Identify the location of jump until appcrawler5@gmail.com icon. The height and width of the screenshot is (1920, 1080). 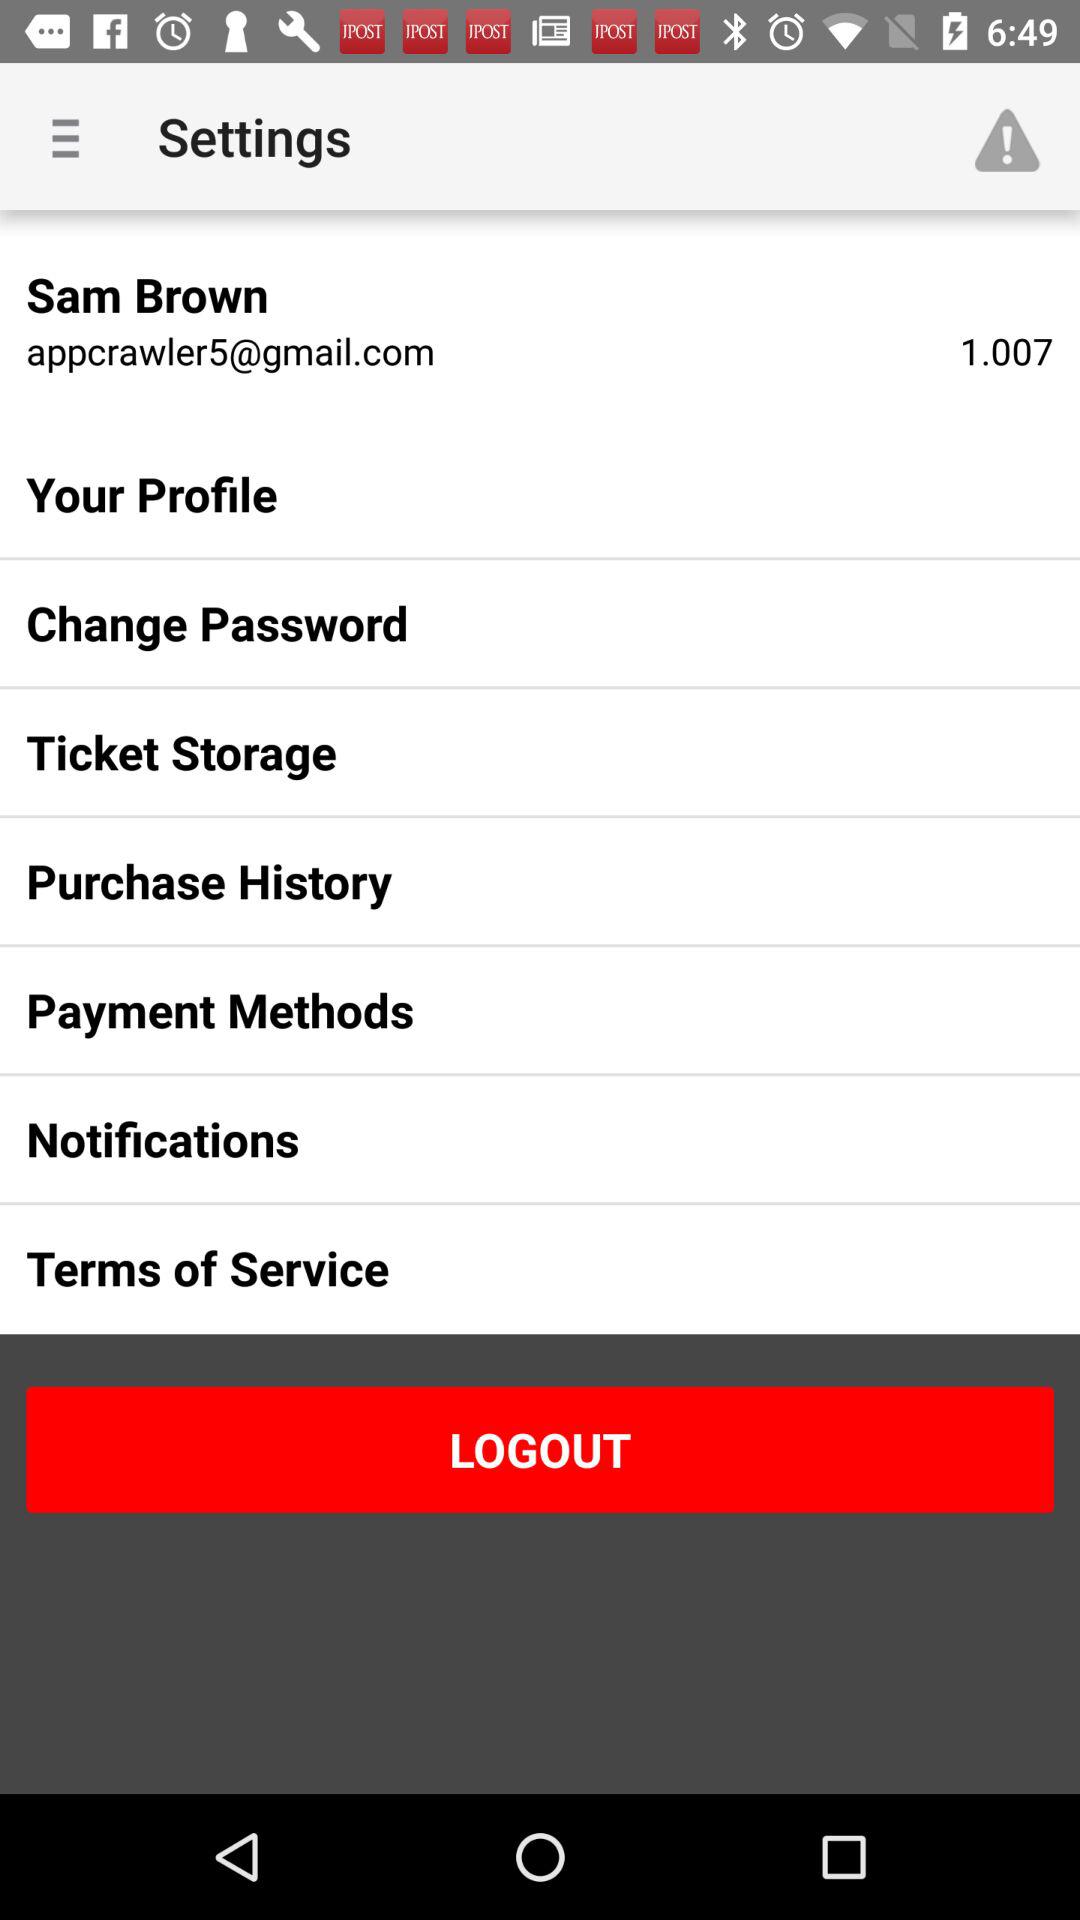
(230, 350).